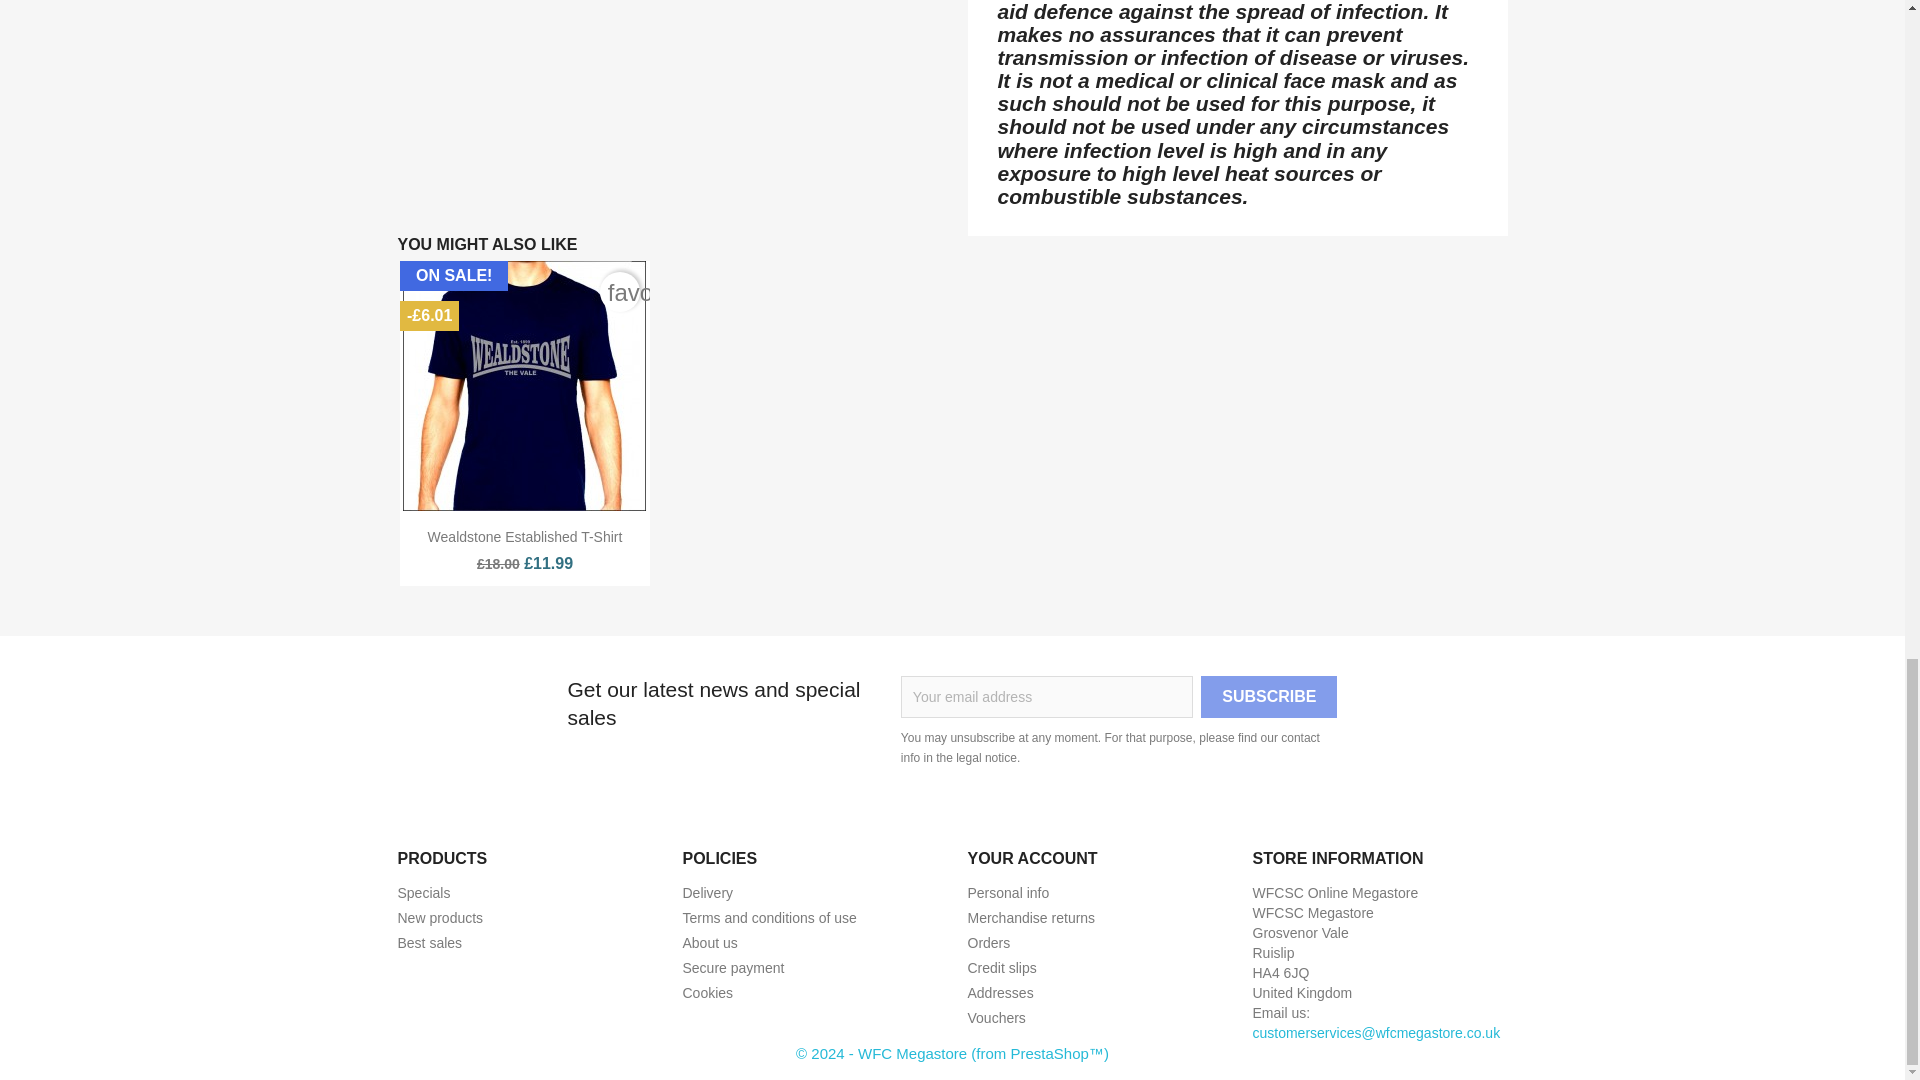 The width and height of the screenshot is (1920, 1080). I want to click on Subscribe, so click(1268, 697).